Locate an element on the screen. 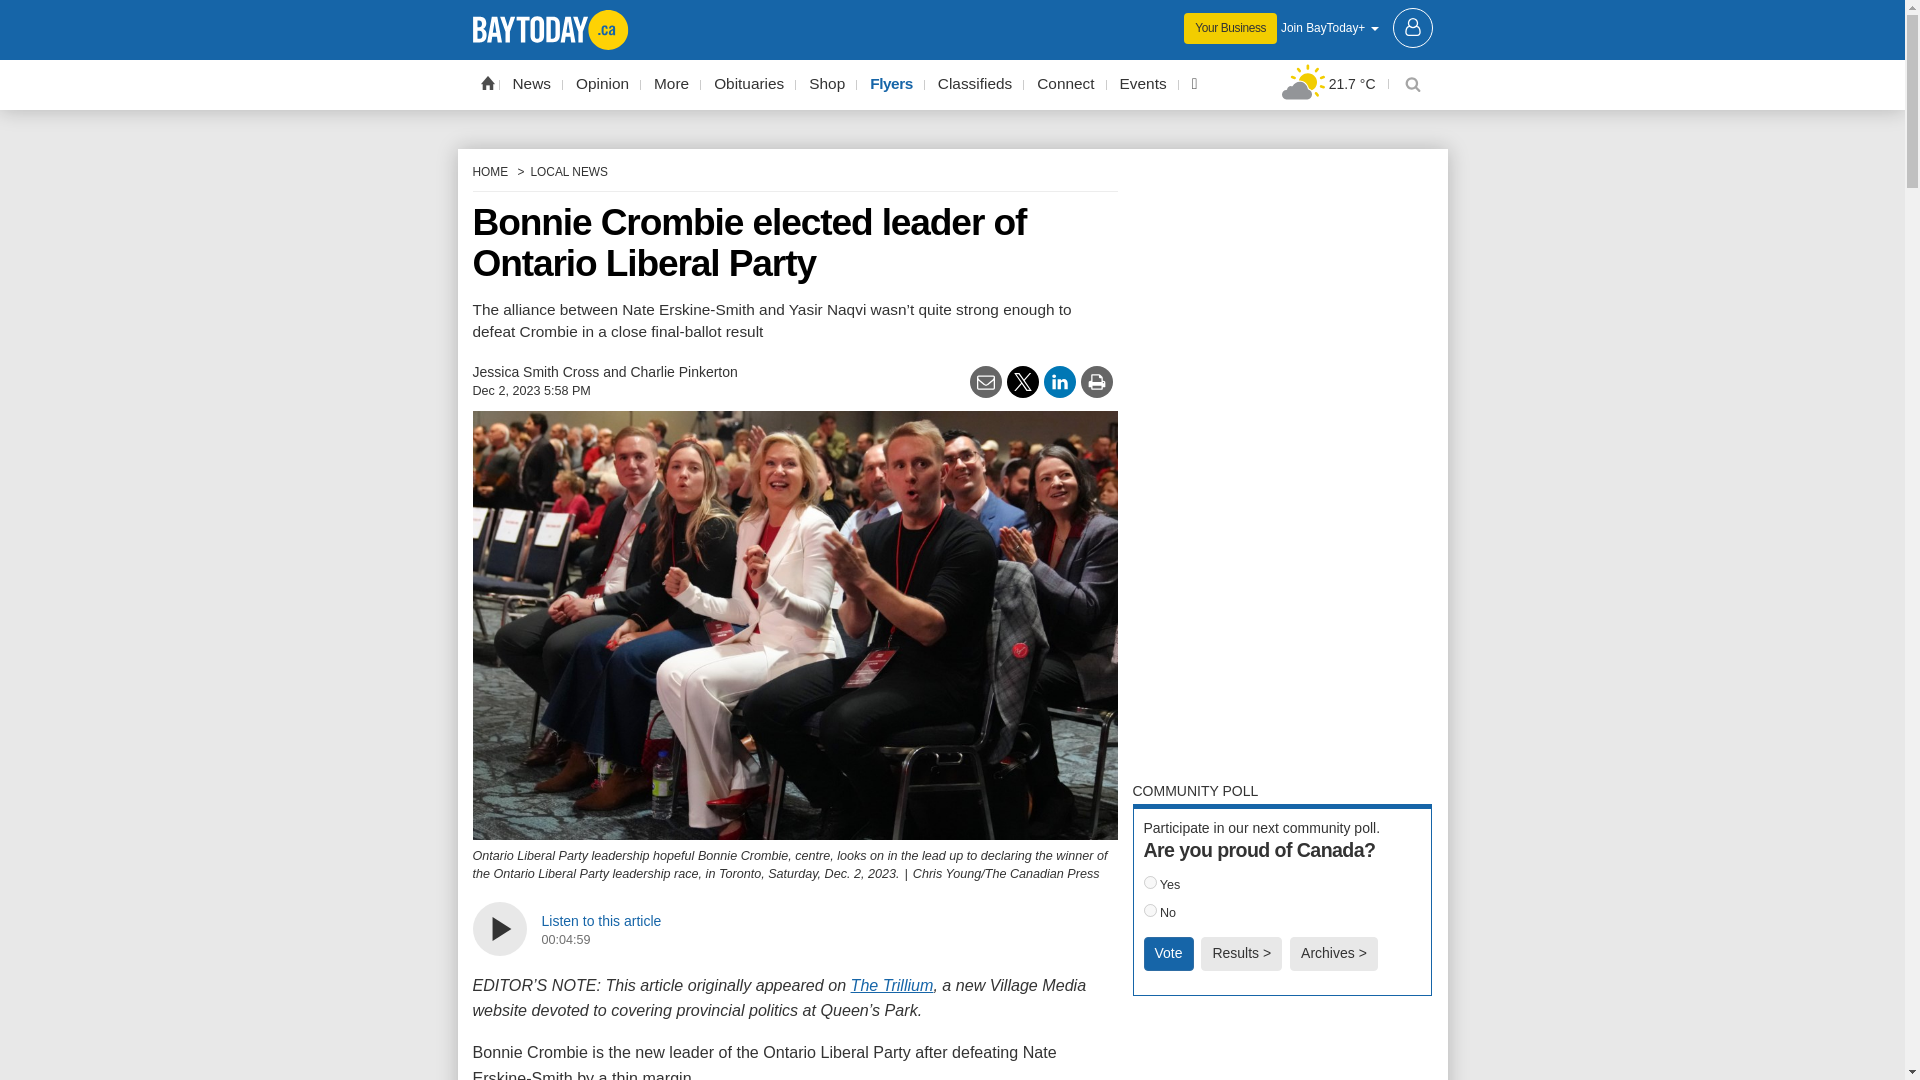  Home is located at coordinates (486, 82).